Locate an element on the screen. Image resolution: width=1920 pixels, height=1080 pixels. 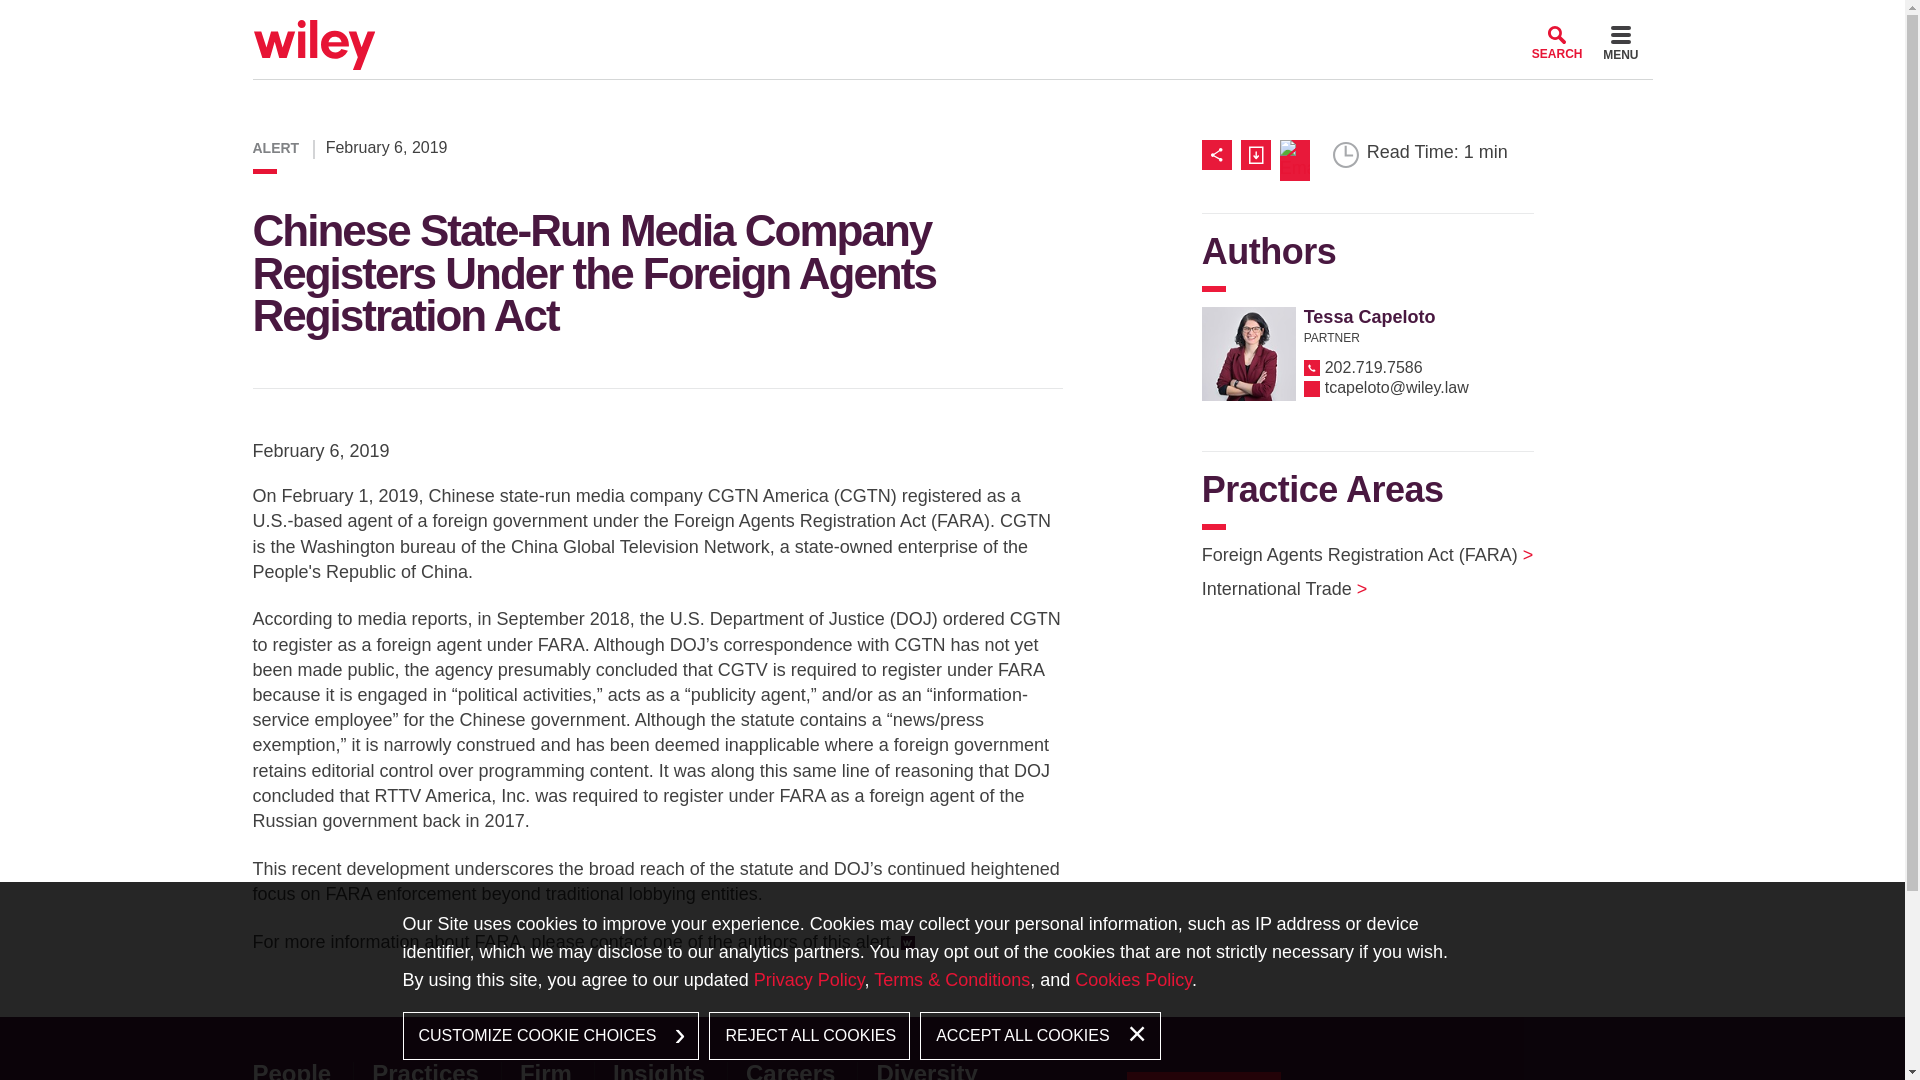
Menu is located at coordinates (892, 22).